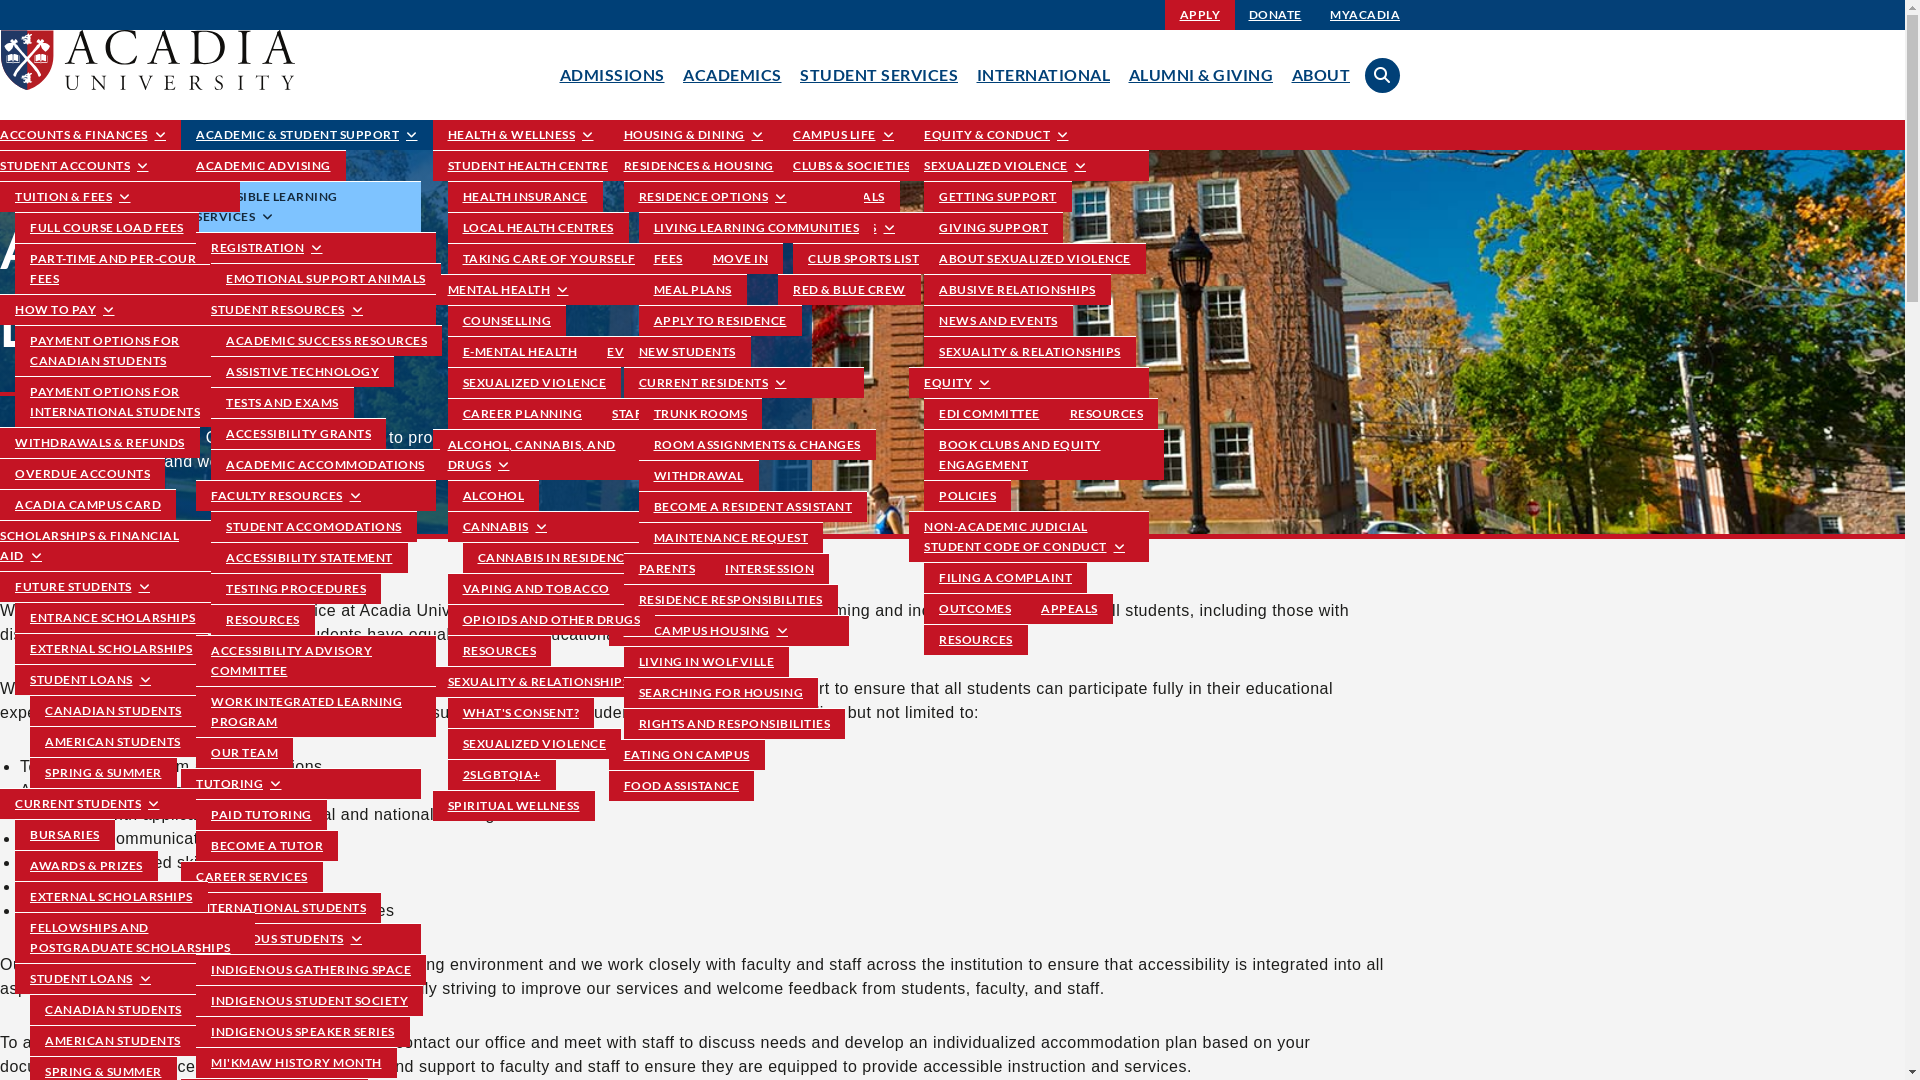 This screenshot has height=1080, width=1920. I want to click on RESOURCES, so click(500, 650).